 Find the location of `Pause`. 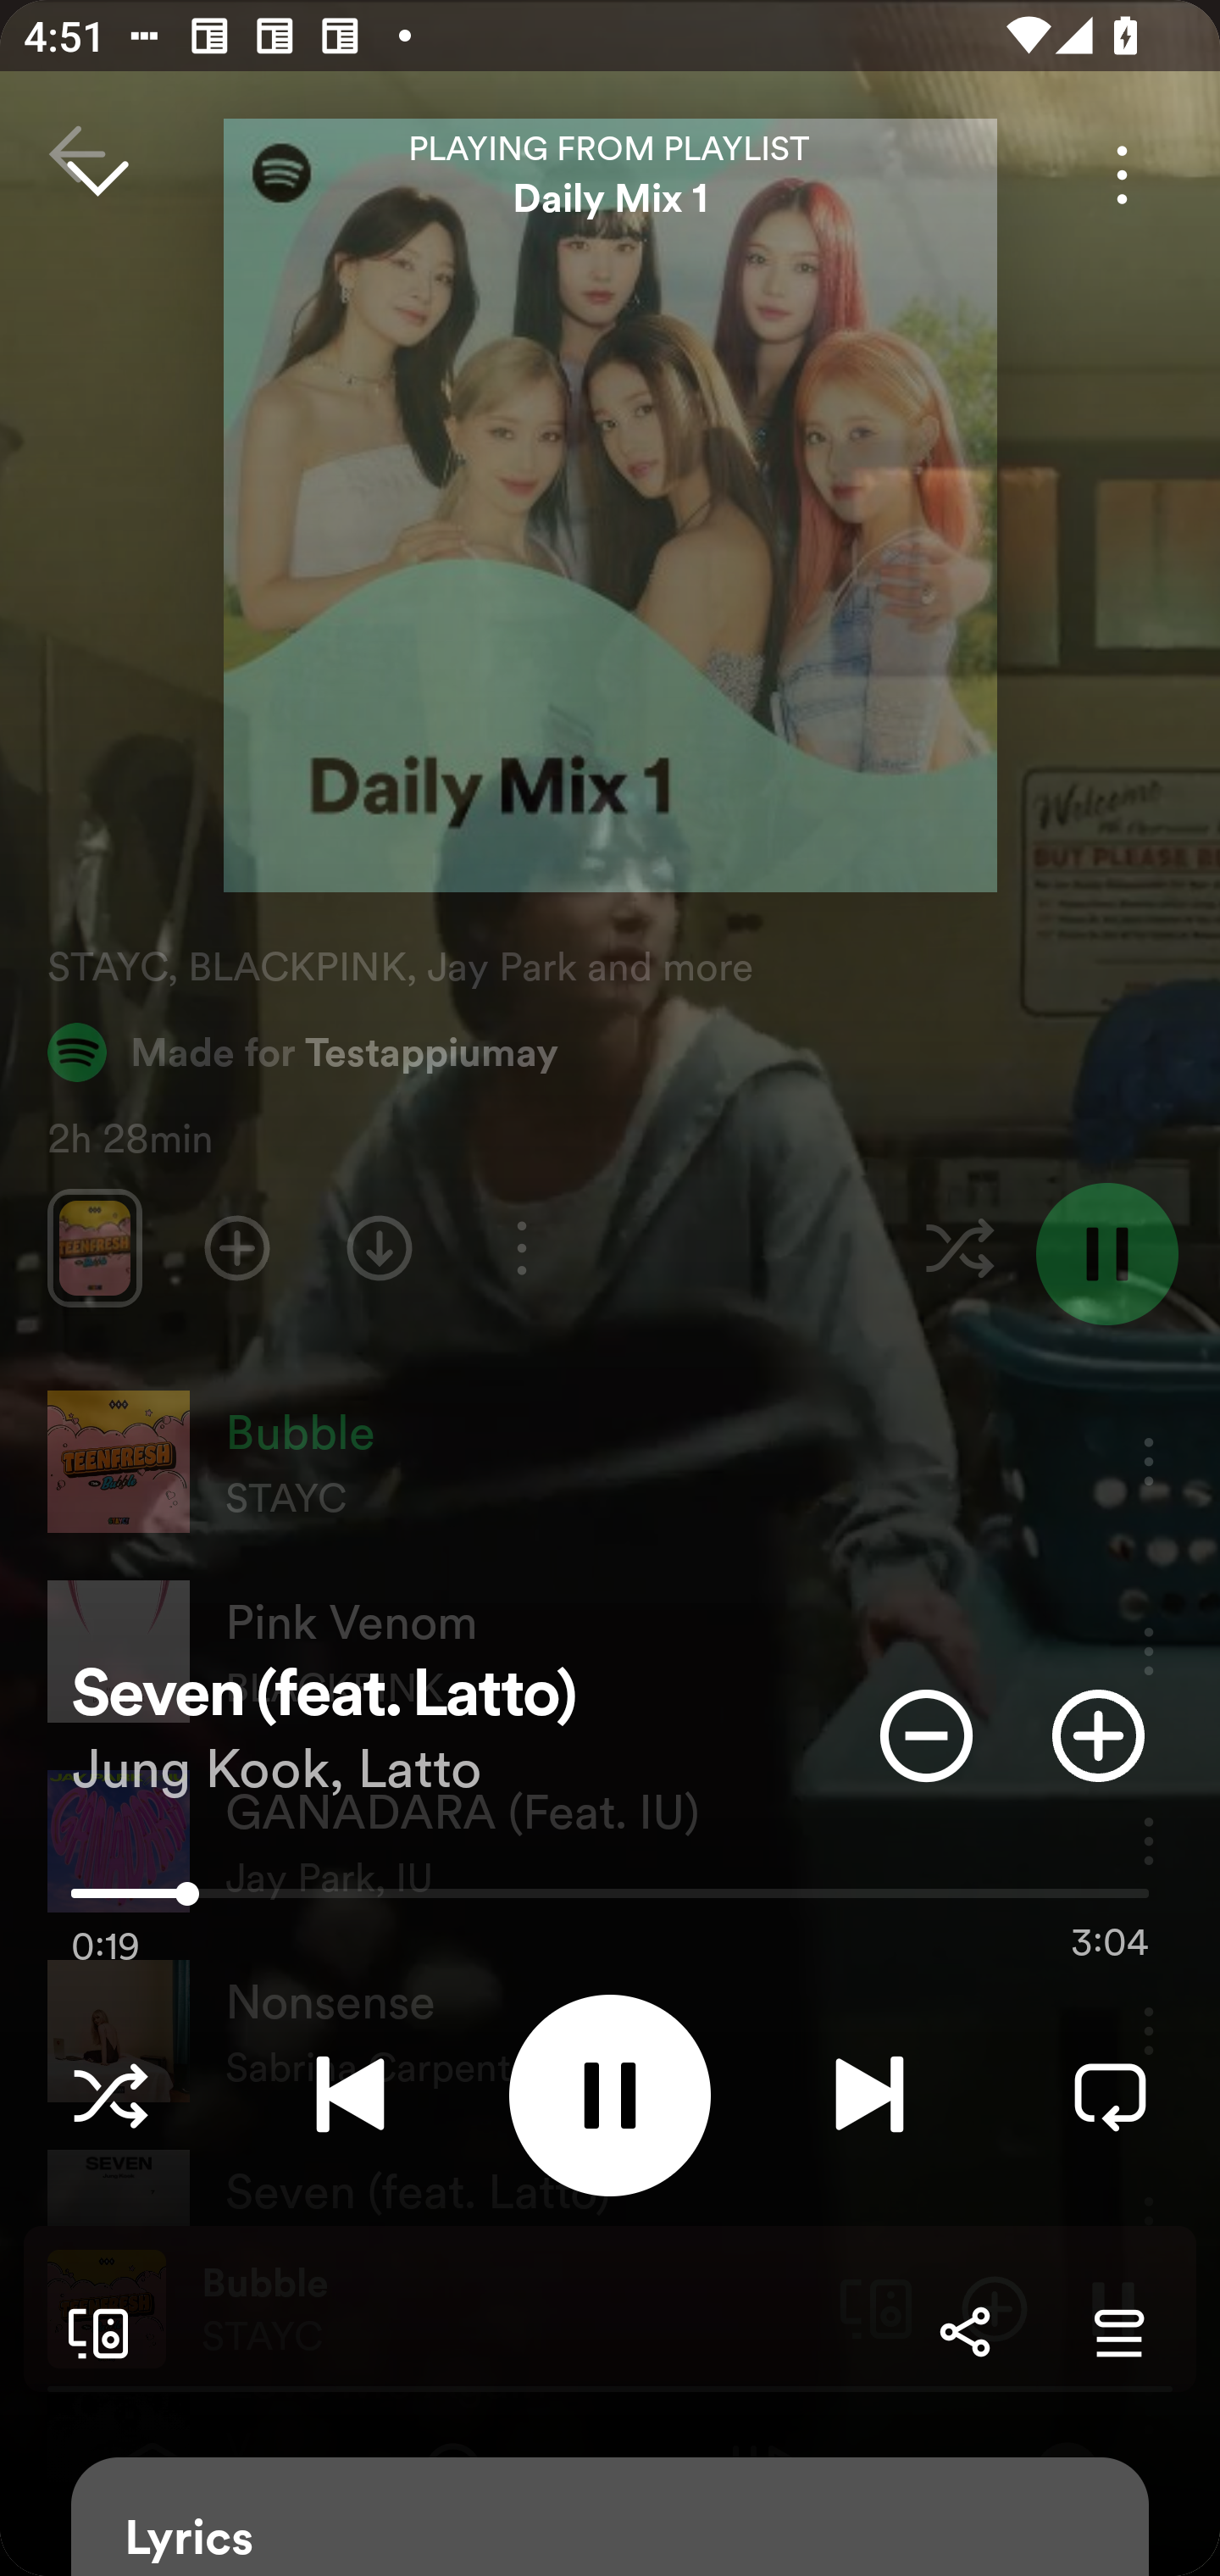

Pause is located at coordinates (610, 2095).